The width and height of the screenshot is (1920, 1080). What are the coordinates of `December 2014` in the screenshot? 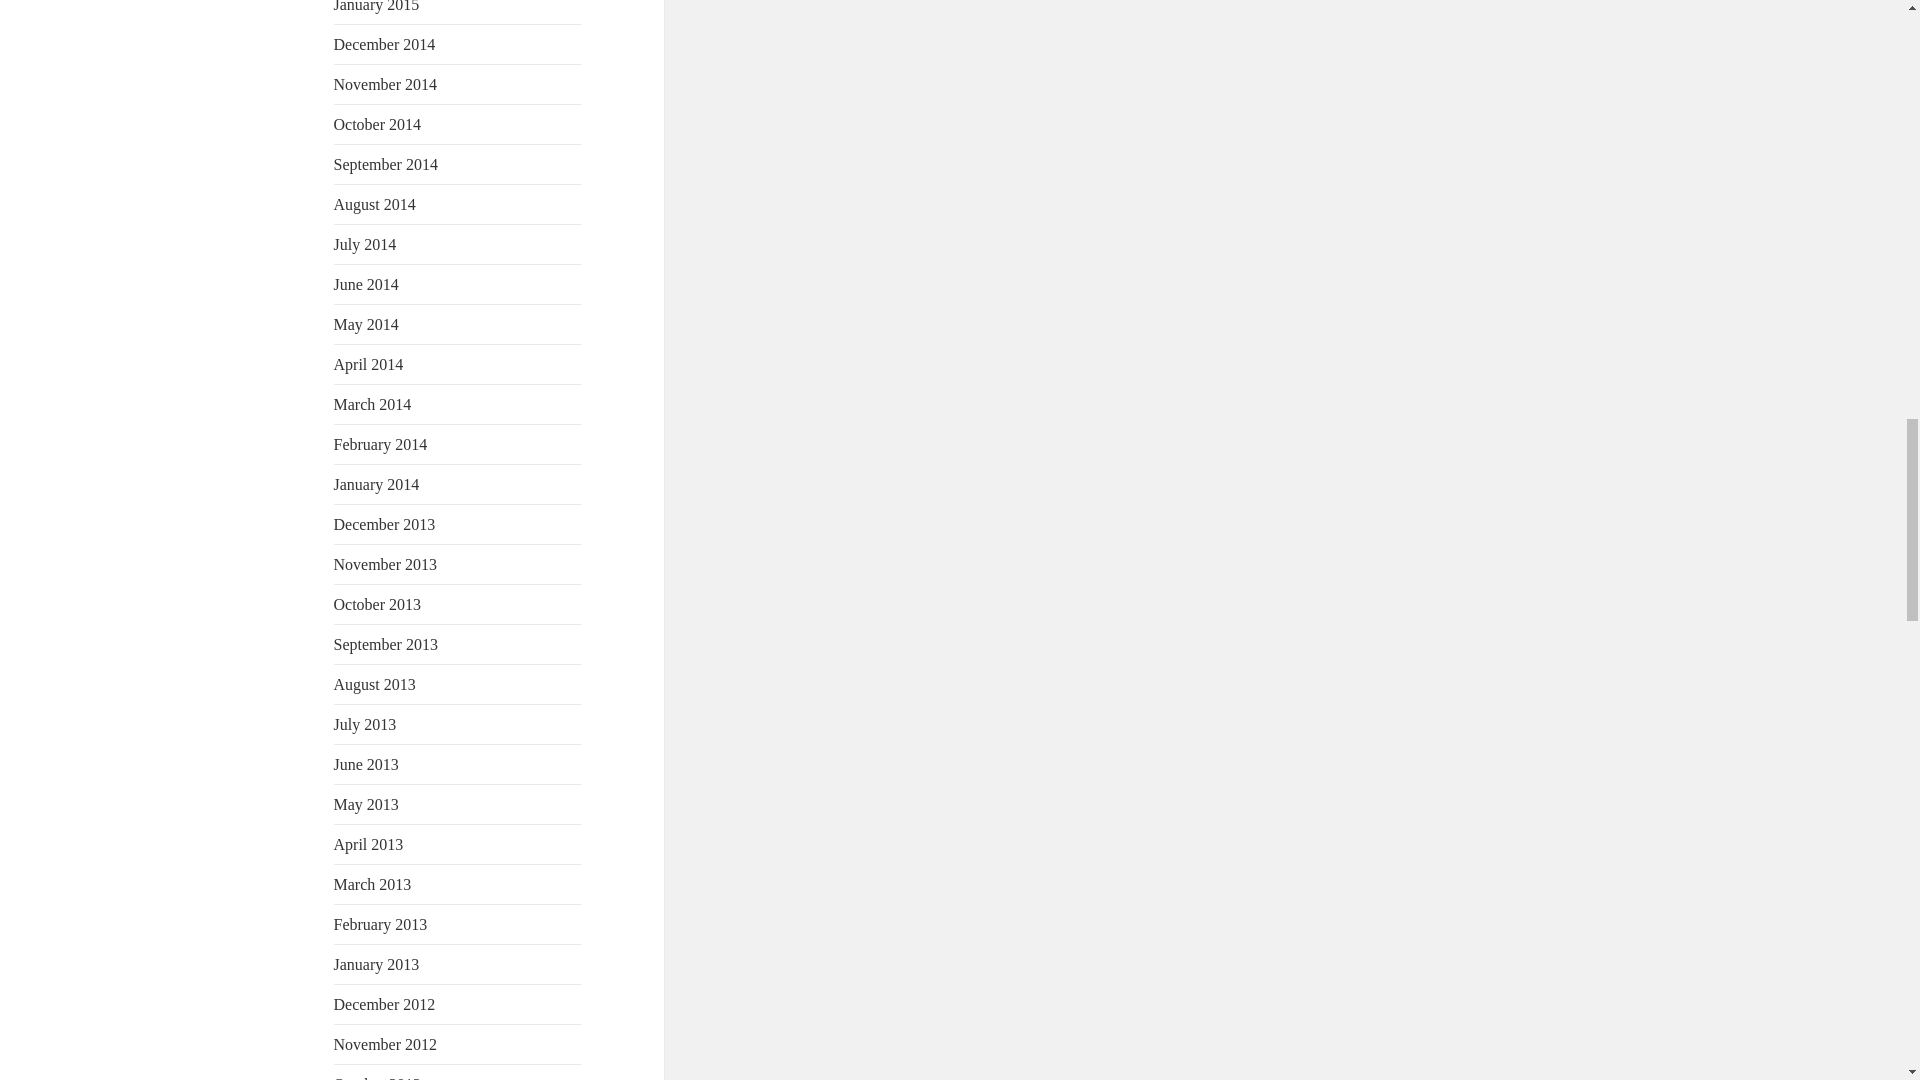 It's located at (384, 44).